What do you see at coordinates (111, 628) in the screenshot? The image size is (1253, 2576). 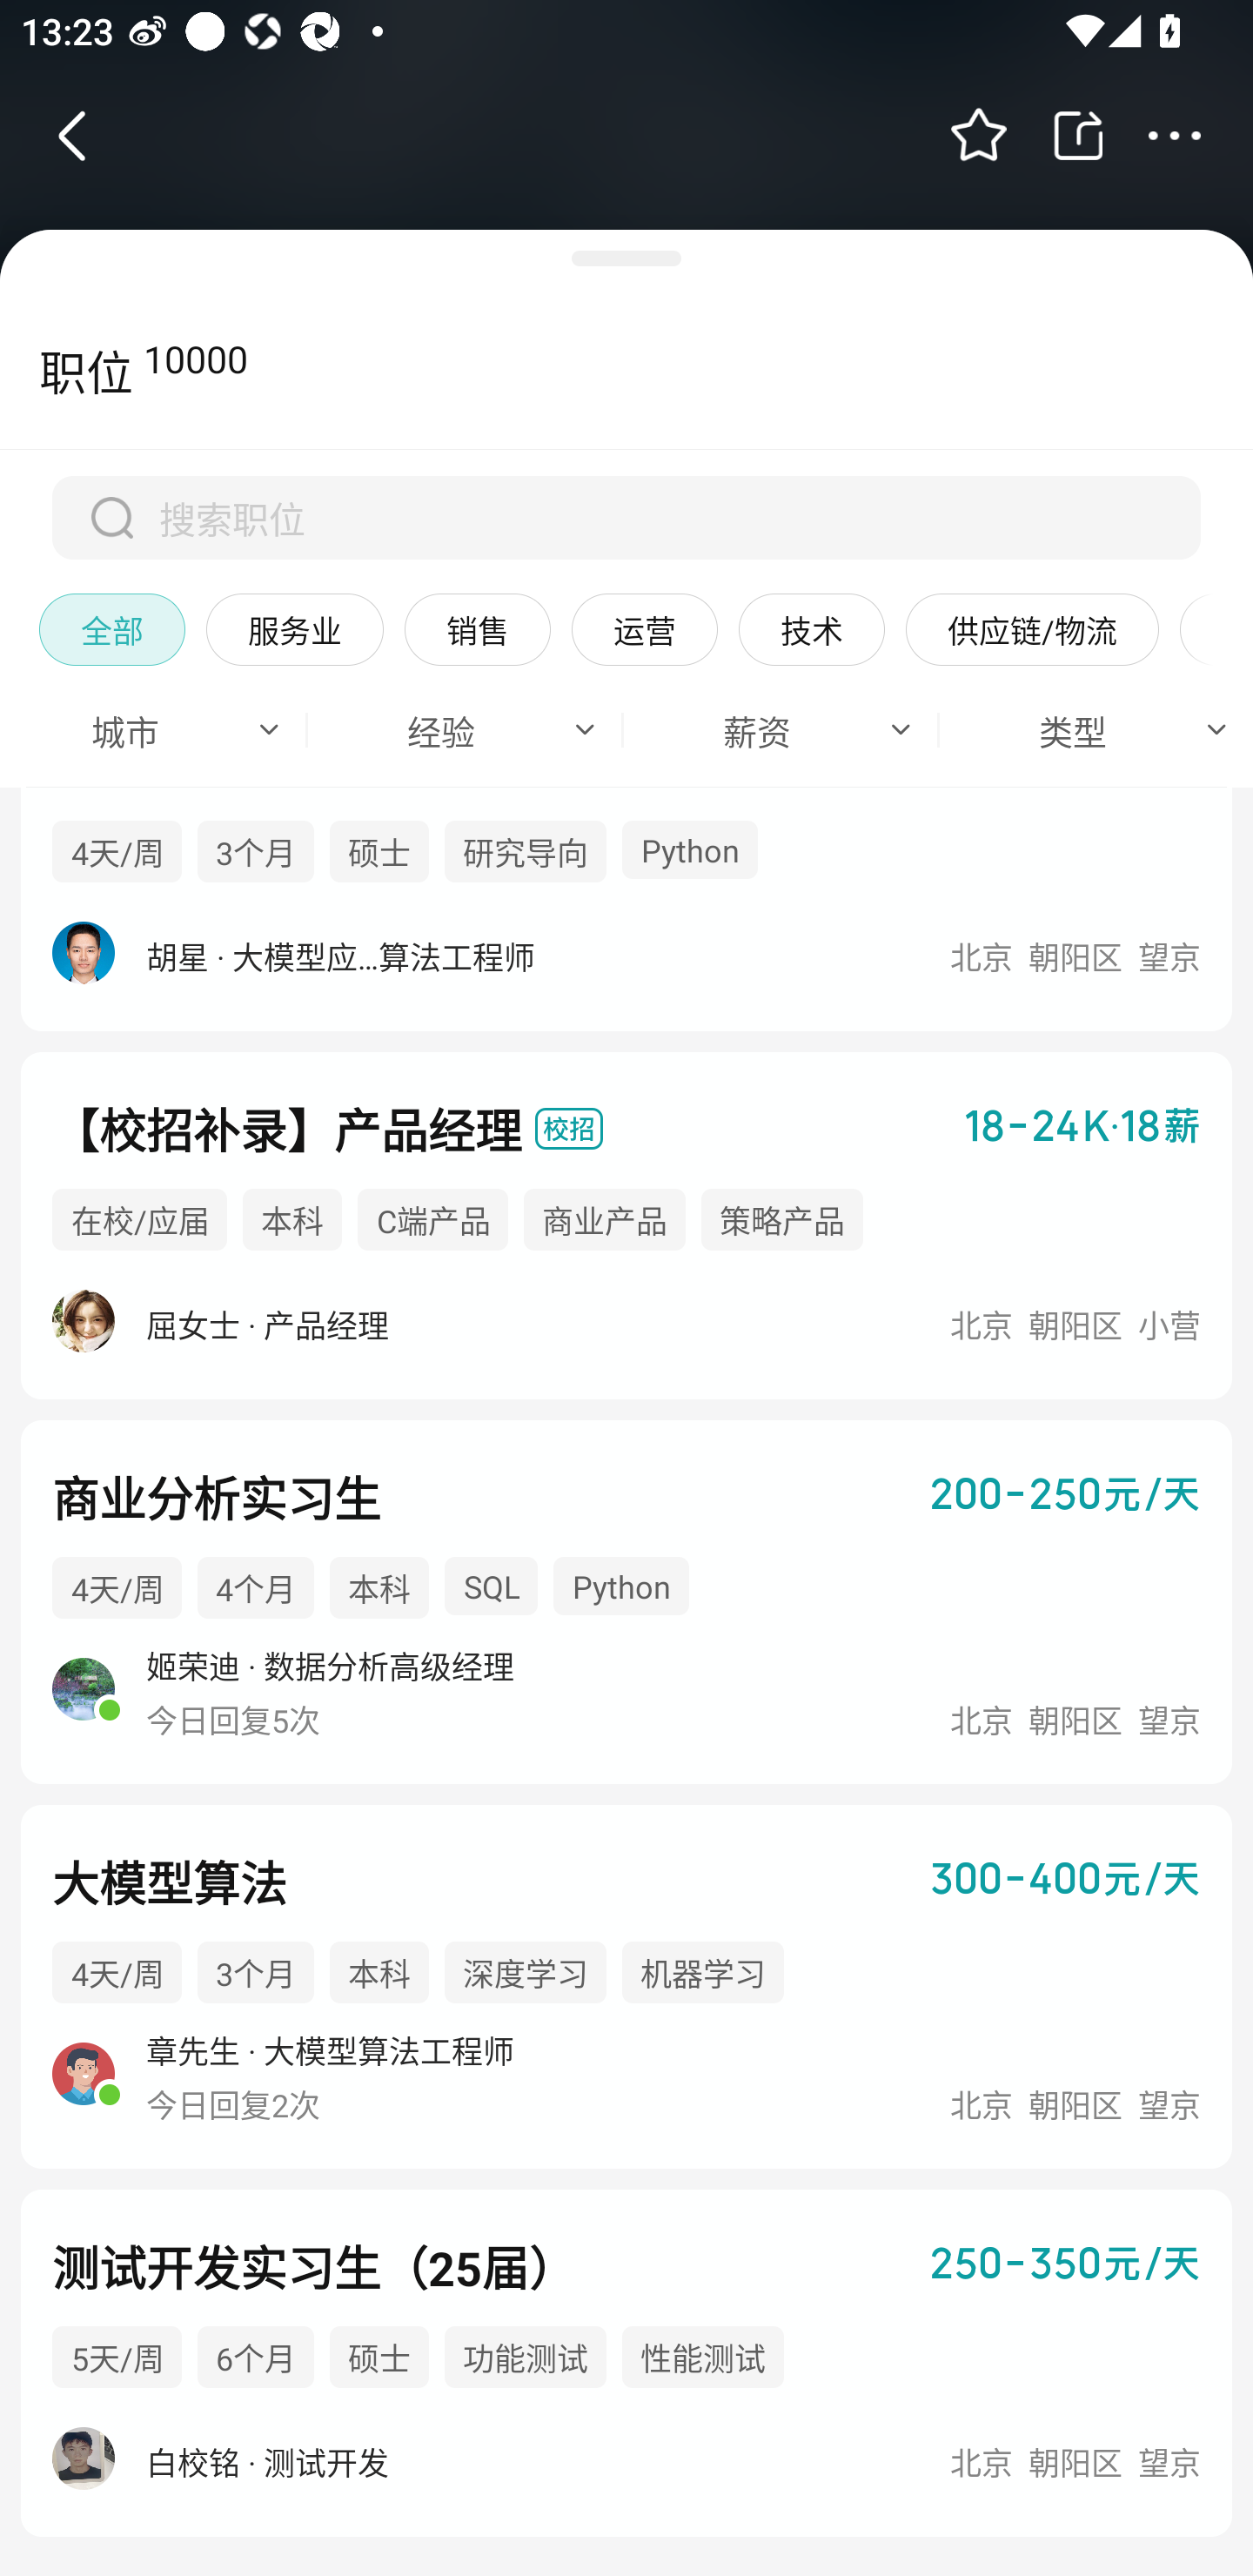 I see `全部` at bounding box center [111, 628].